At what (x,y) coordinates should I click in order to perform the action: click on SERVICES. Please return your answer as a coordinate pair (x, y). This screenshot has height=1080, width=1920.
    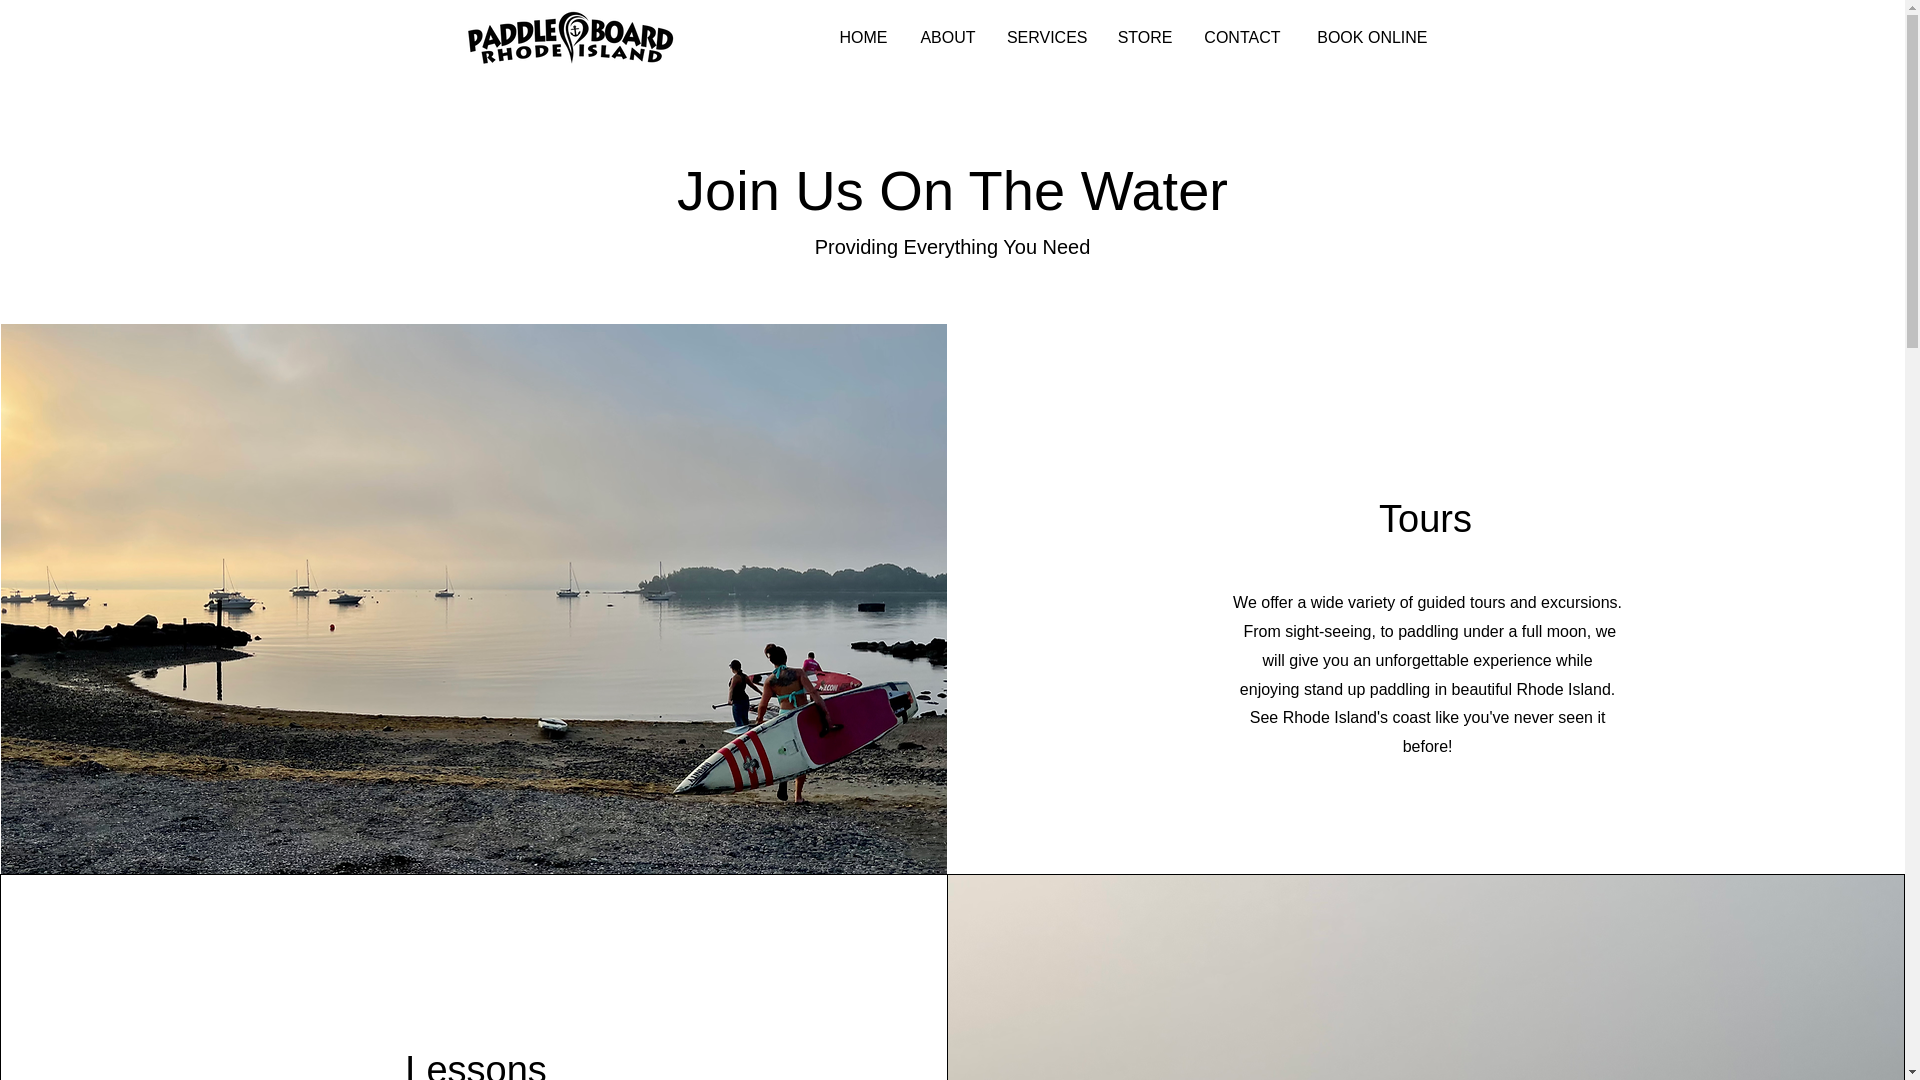
    Looking at the image, I should click on (1046, 37).